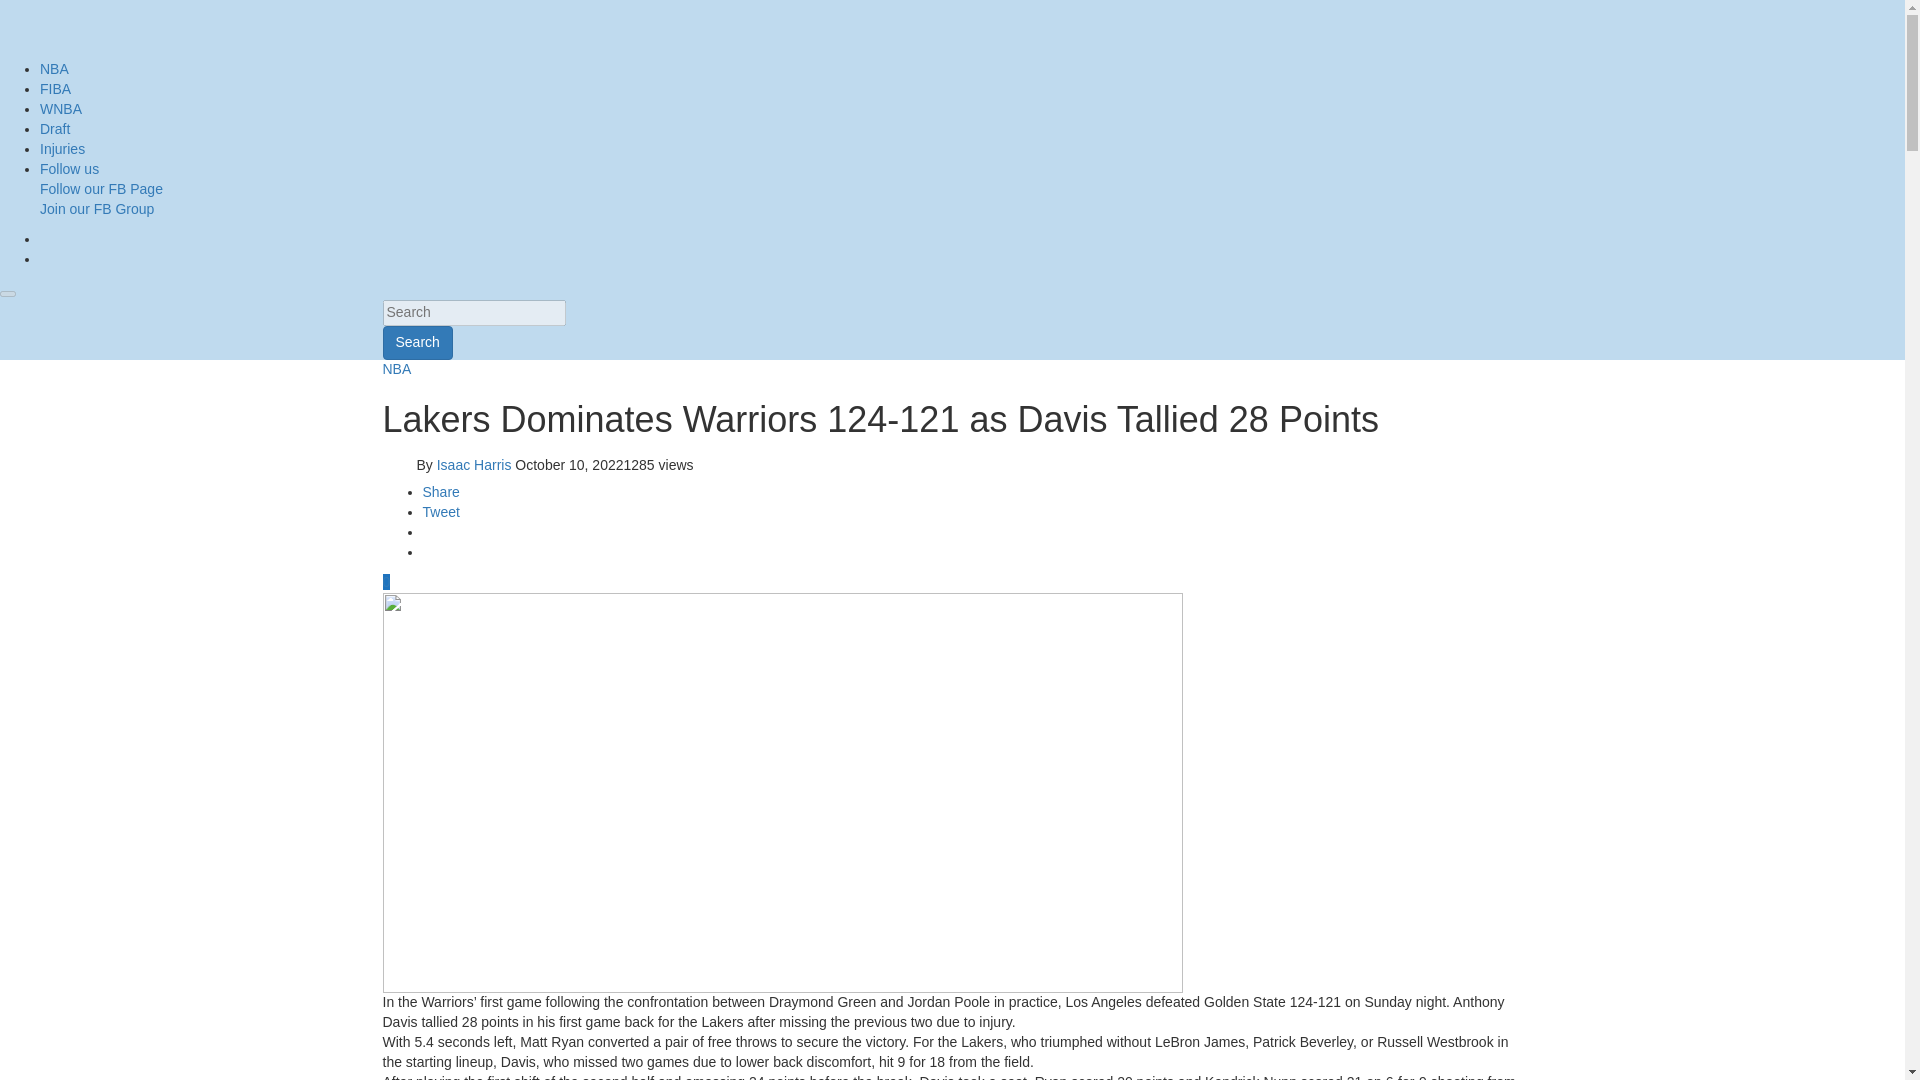 The height and width of the screenshot is (1080, 1920). Describe the element at coordinates (440, 512) in the screenshot. I see `Share on Twitter` at that location.